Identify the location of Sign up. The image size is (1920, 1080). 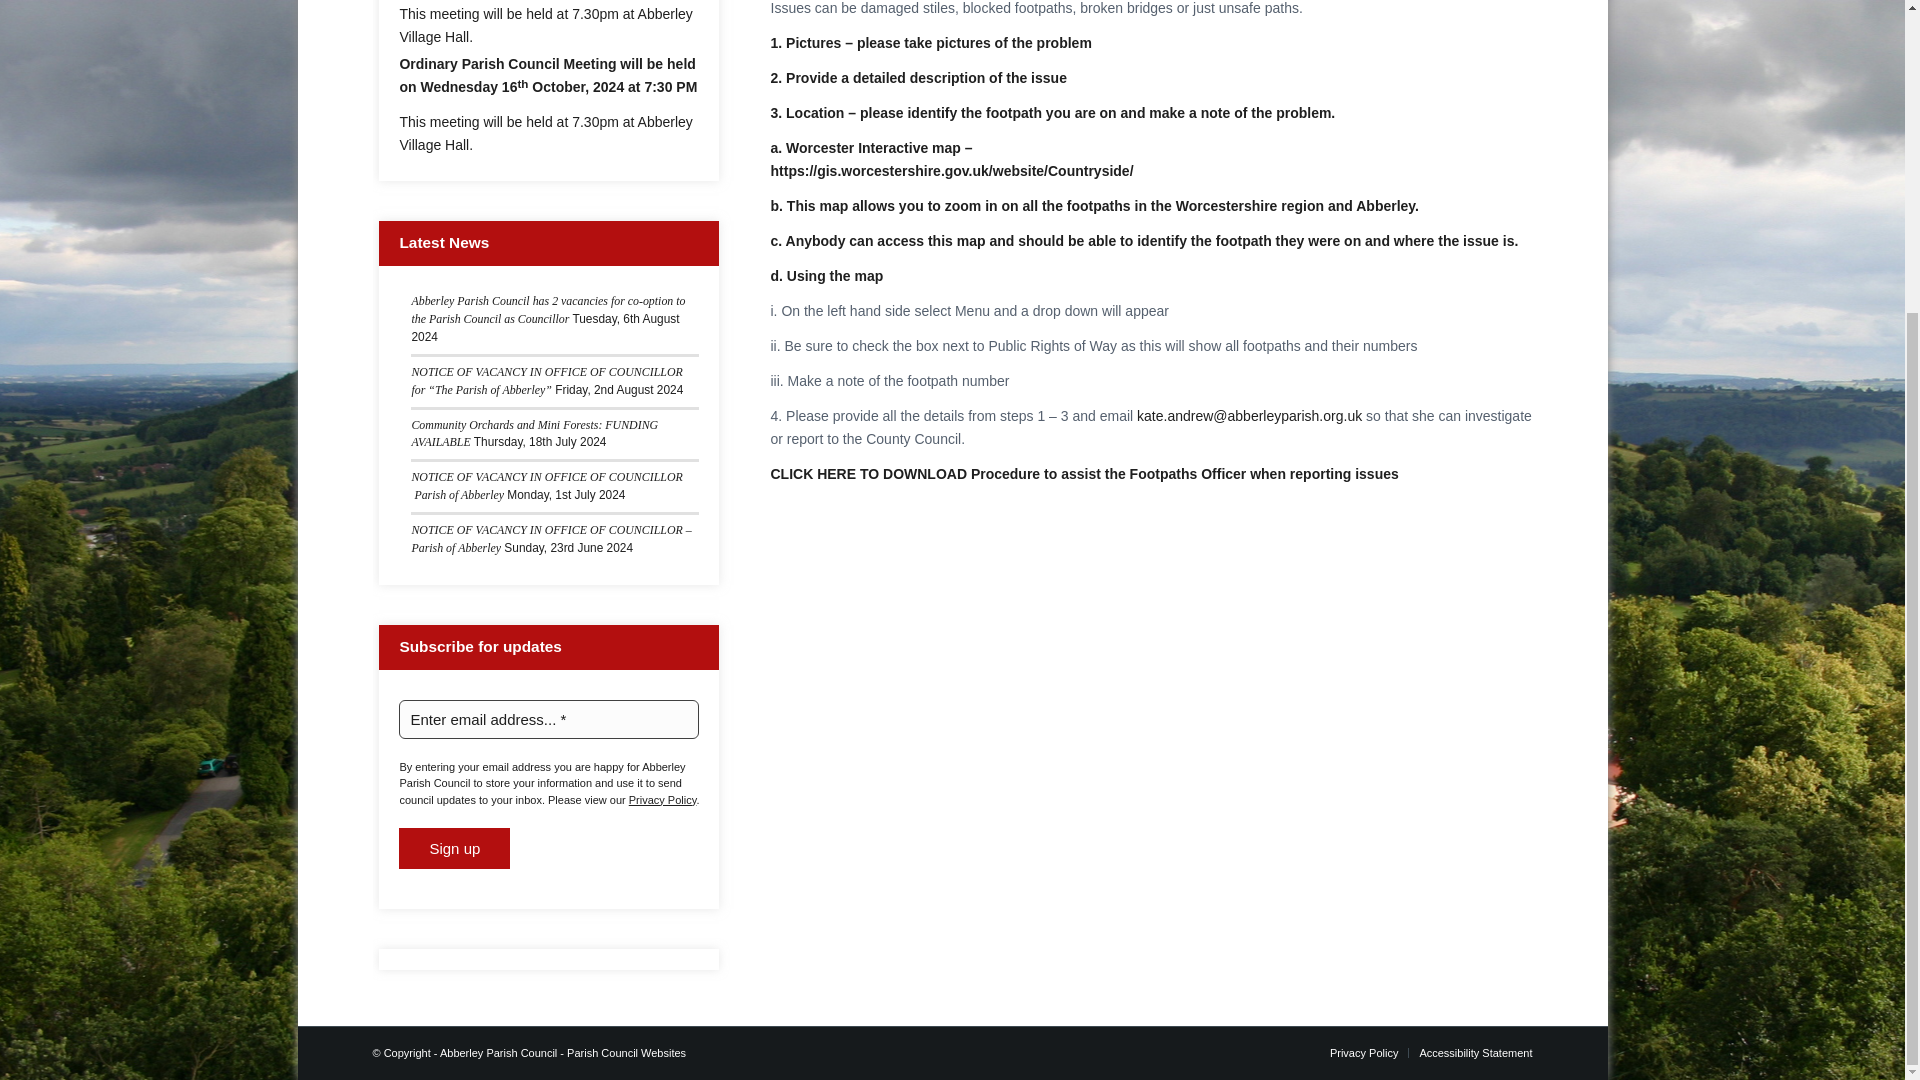
(454, 848).